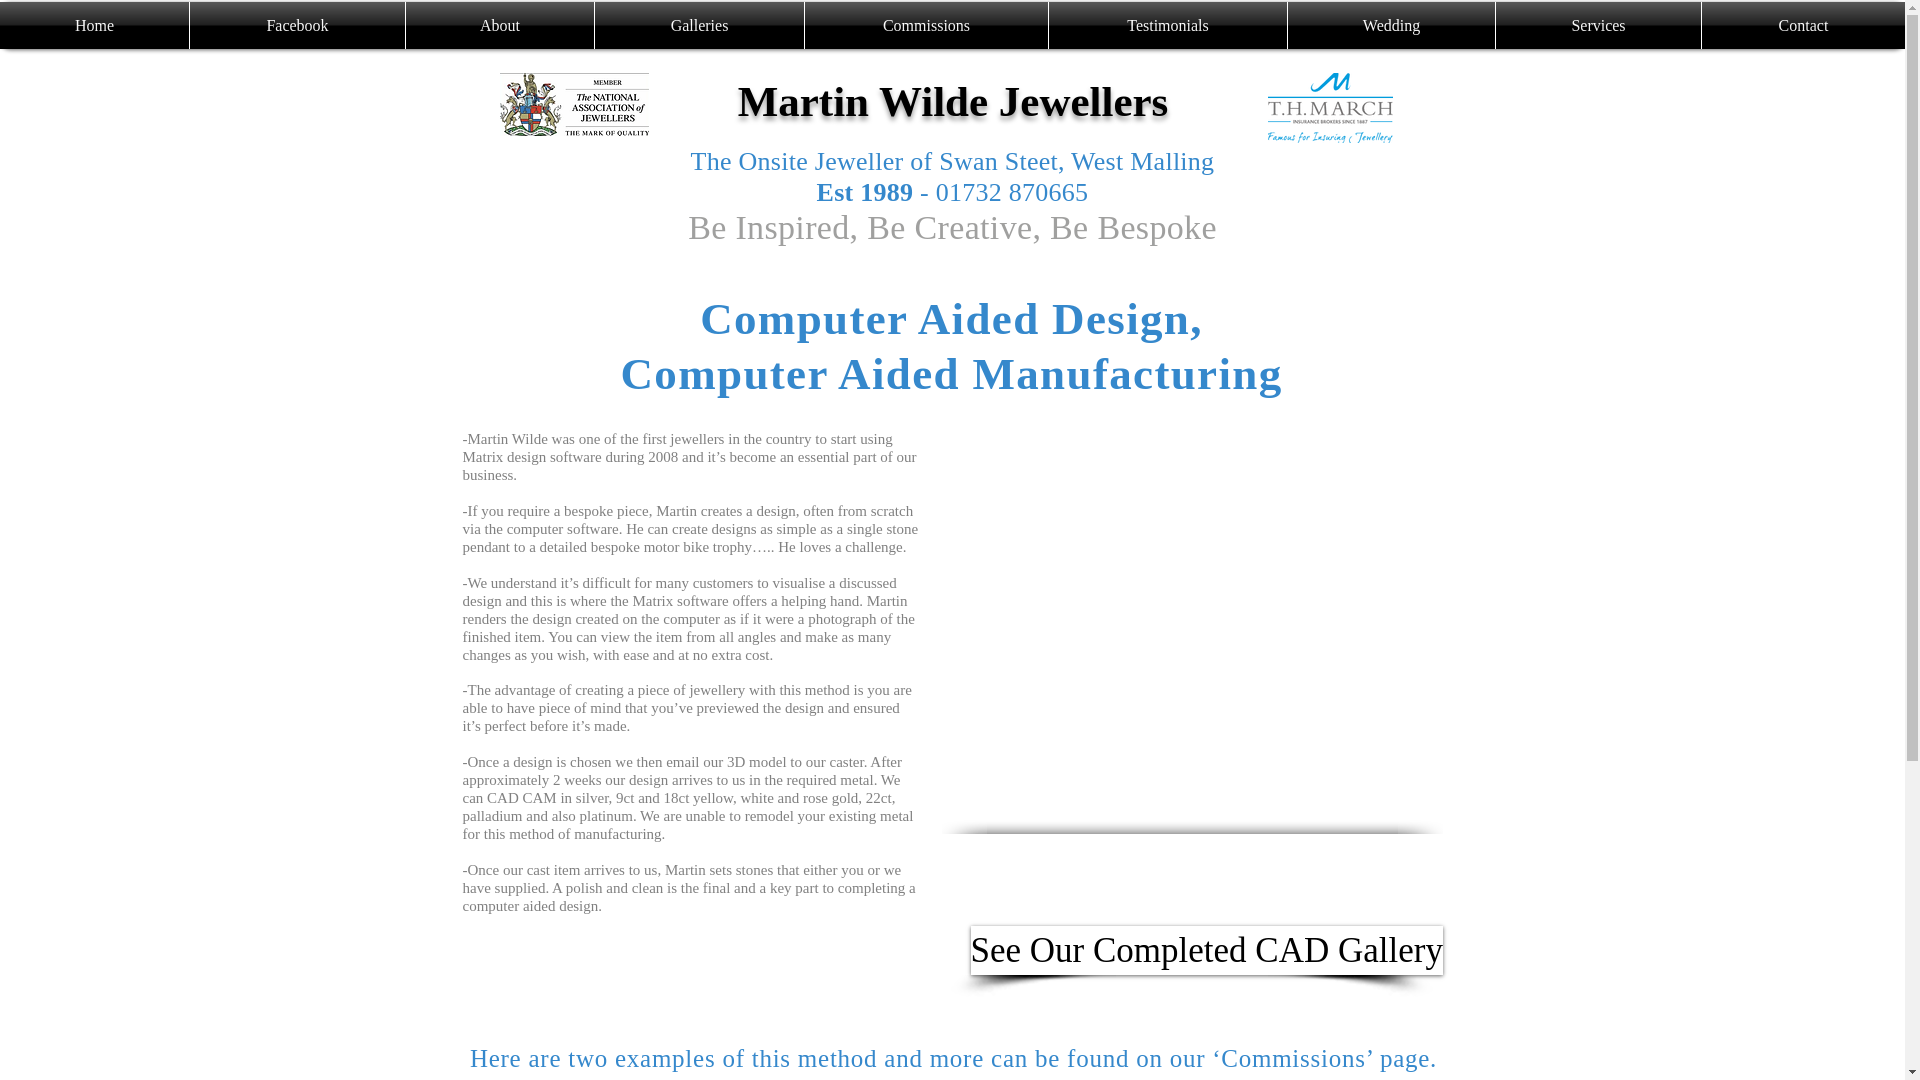 The height and width of the screenshot is (1080, 1920). What do you see at coordinates (1598, 25) in the screenshot?
I see `Services` at bounding box center [1598, 25].